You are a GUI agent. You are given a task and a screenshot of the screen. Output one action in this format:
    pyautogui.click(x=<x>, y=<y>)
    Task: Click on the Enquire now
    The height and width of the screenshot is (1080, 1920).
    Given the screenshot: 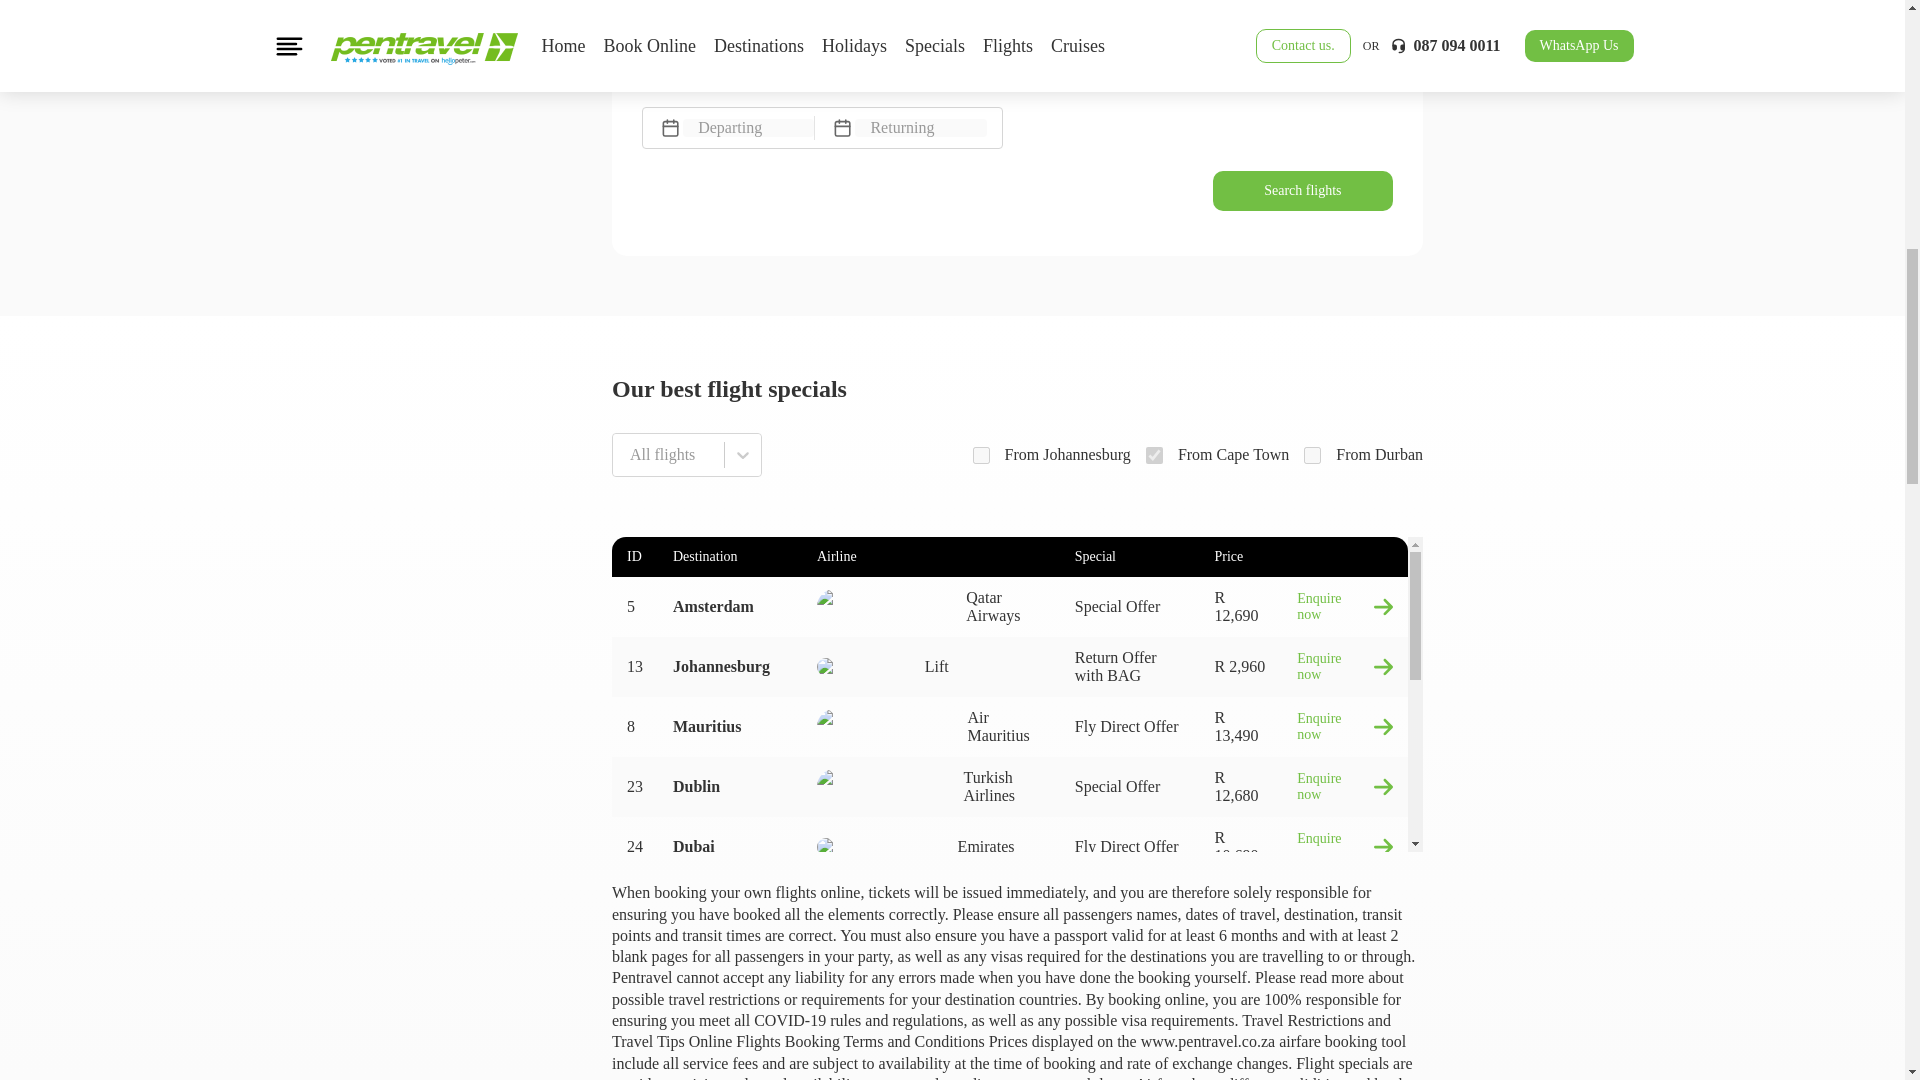 What is the action you would take?
    pyautogui.click(x=1345, y=907)
    